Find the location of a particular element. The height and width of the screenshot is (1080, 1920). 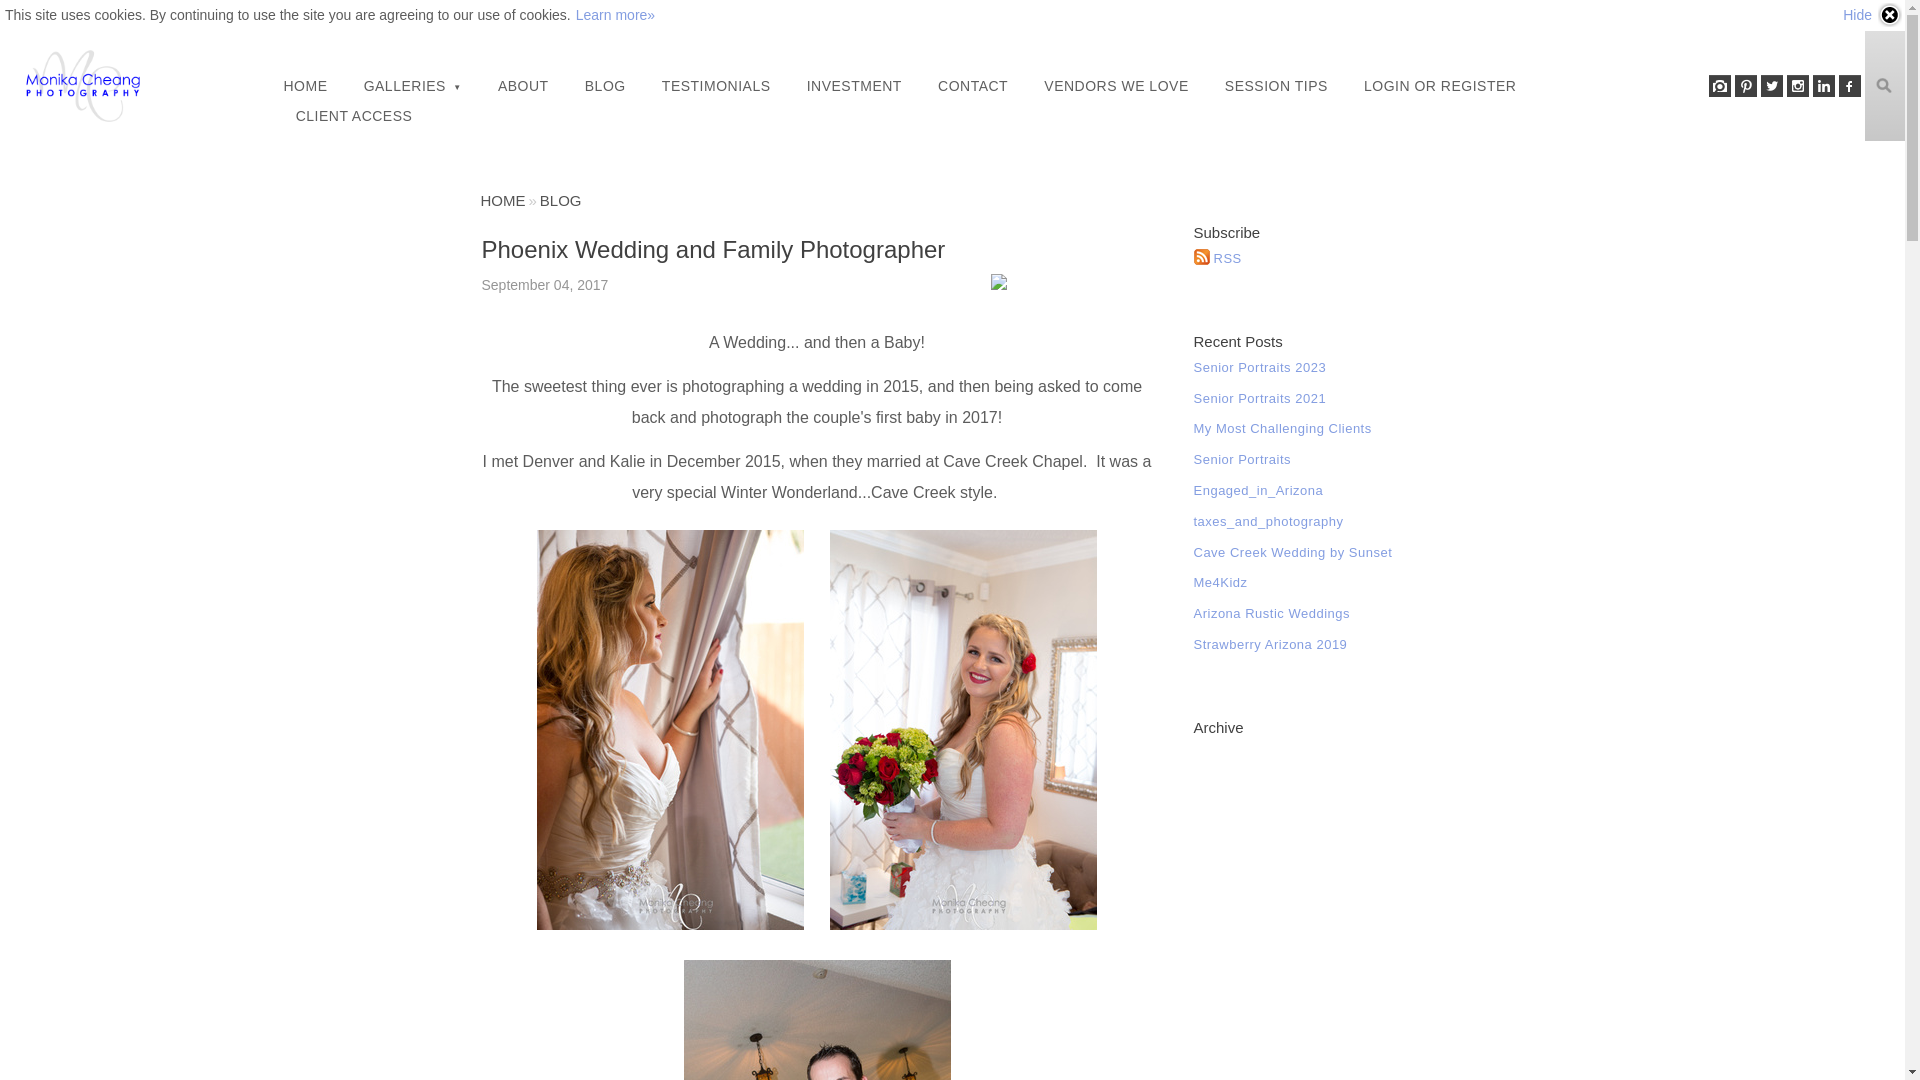

SESSION TIPS is located at coordinates (1276, 86).